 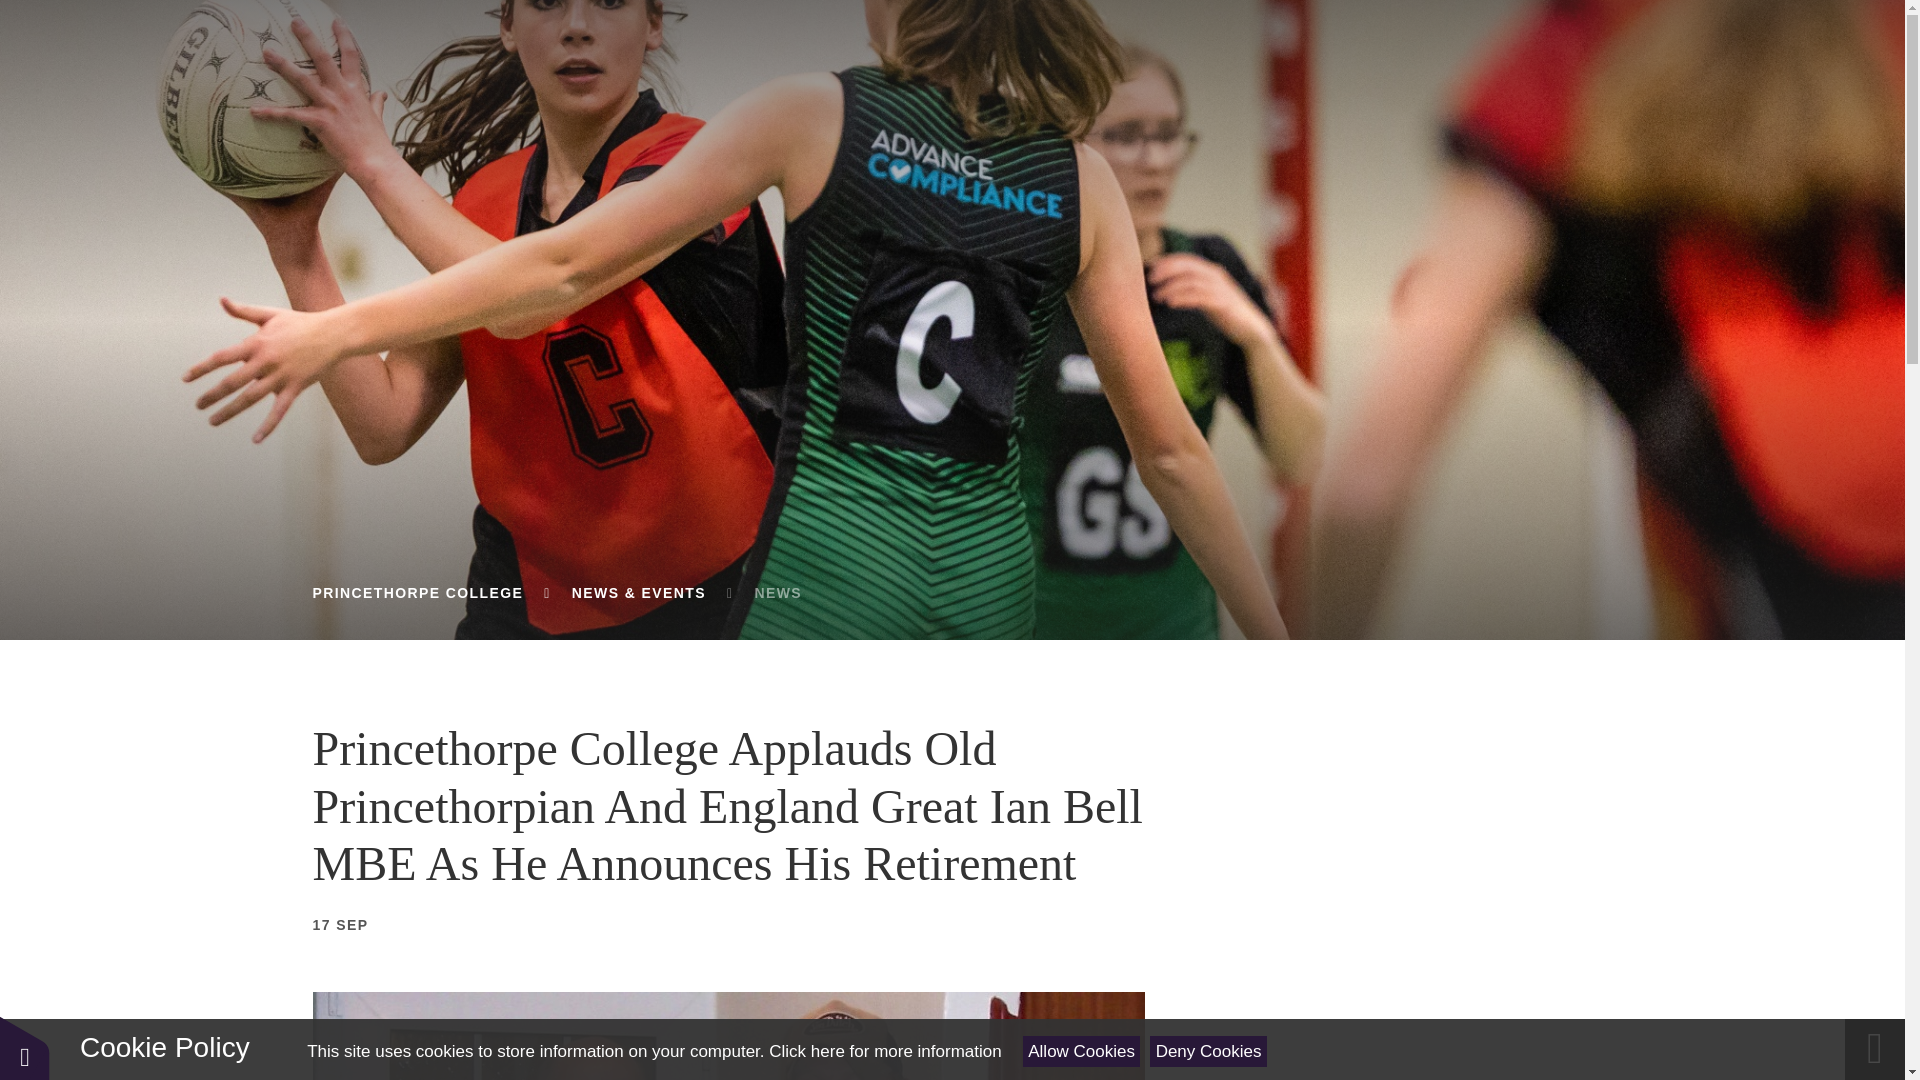 What do you see at coordinates (1082, 1051) in the screenshot?
I see `Allow Cookies` at bounding box center [1082, 1051].